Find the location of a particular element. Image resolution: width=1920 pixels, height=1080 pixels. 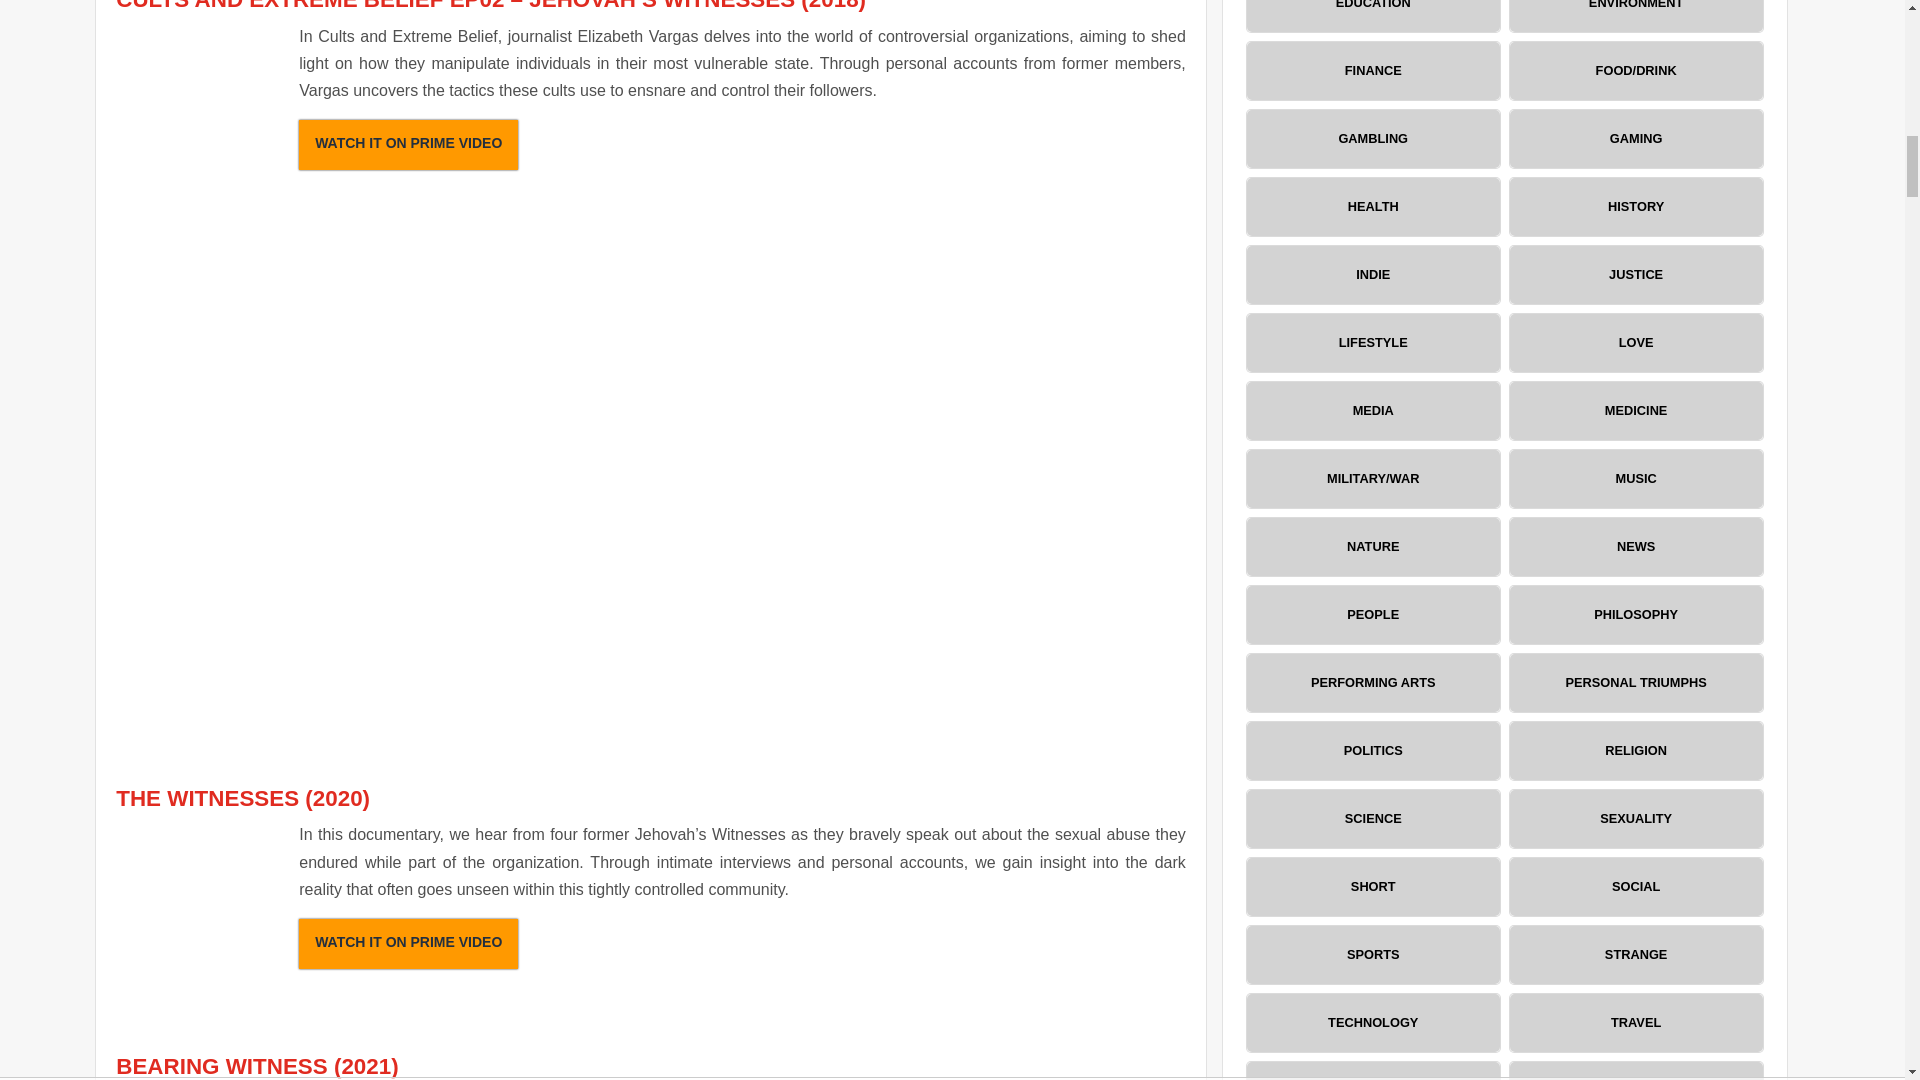

WATCH IT ON PRIME VIDEO is located at coordinates (408, 944).